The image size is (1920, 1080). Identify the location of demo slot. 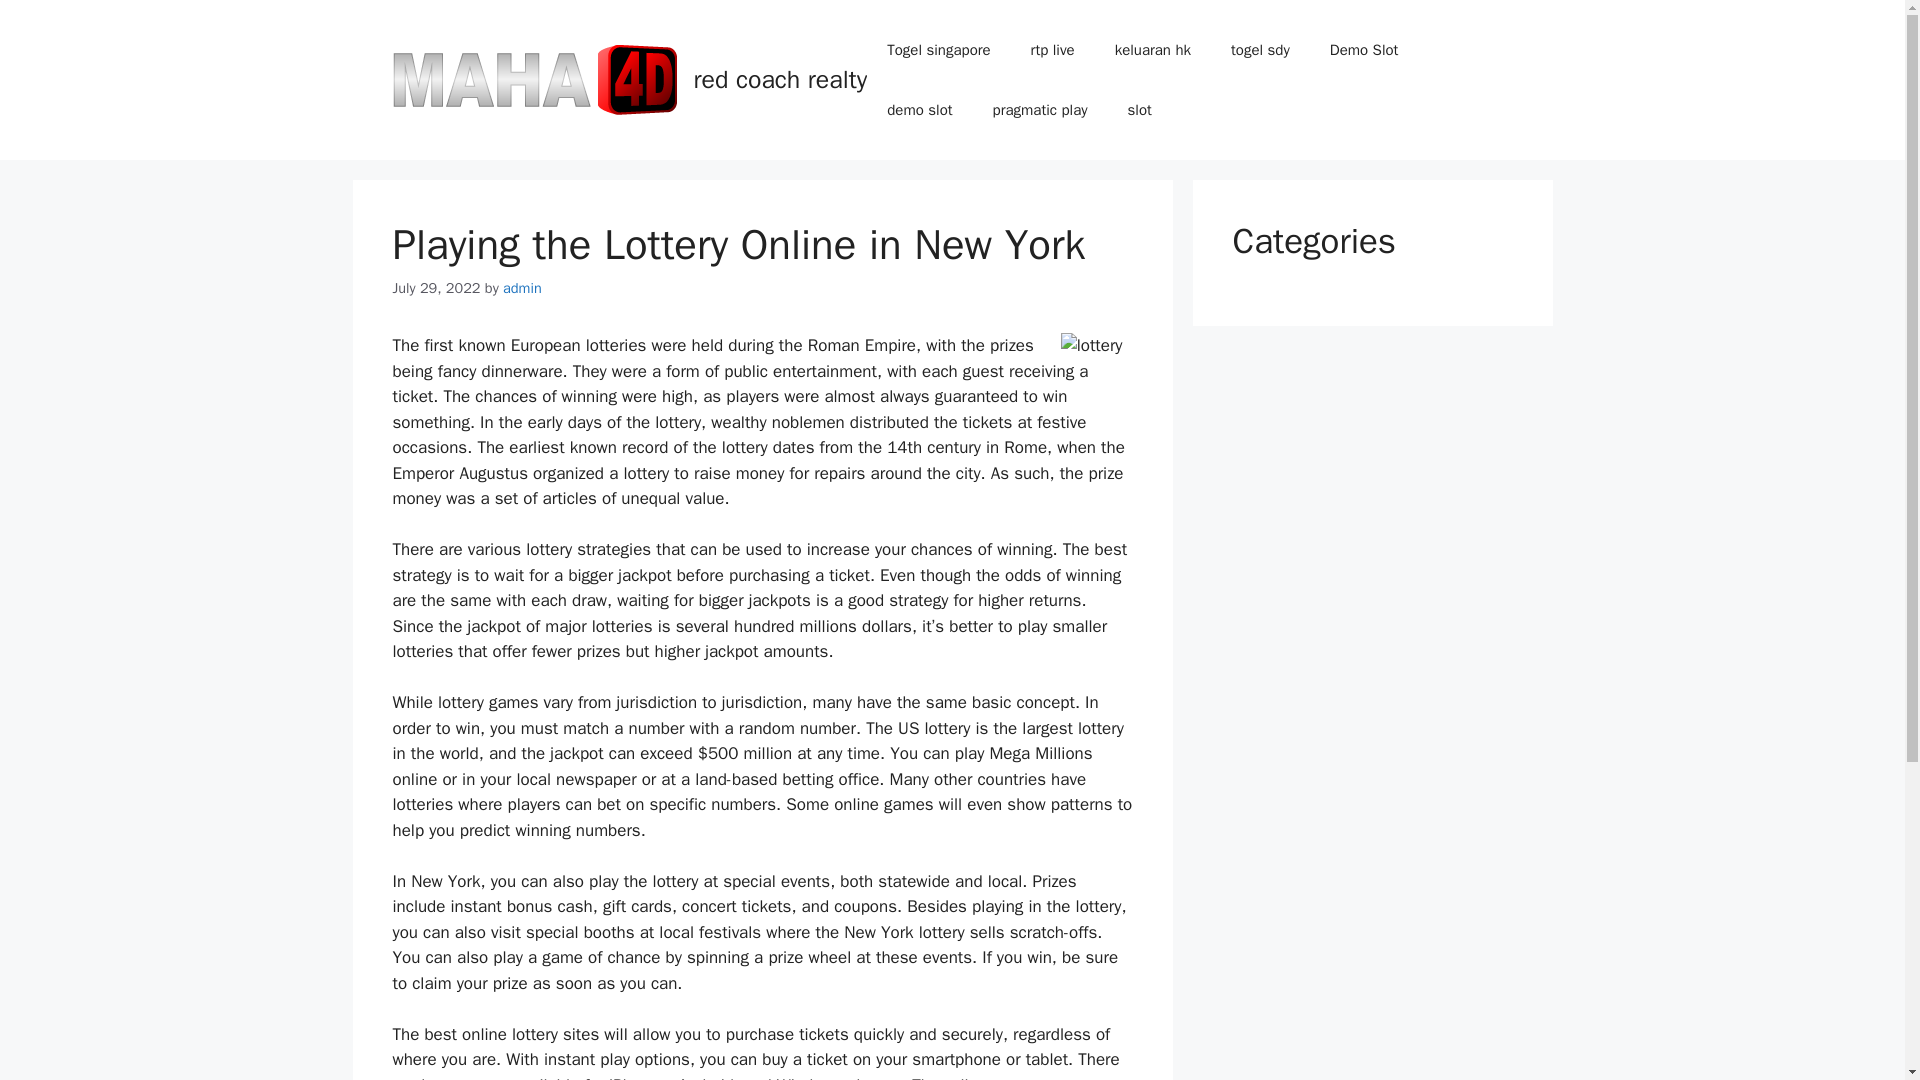
(919, 110).